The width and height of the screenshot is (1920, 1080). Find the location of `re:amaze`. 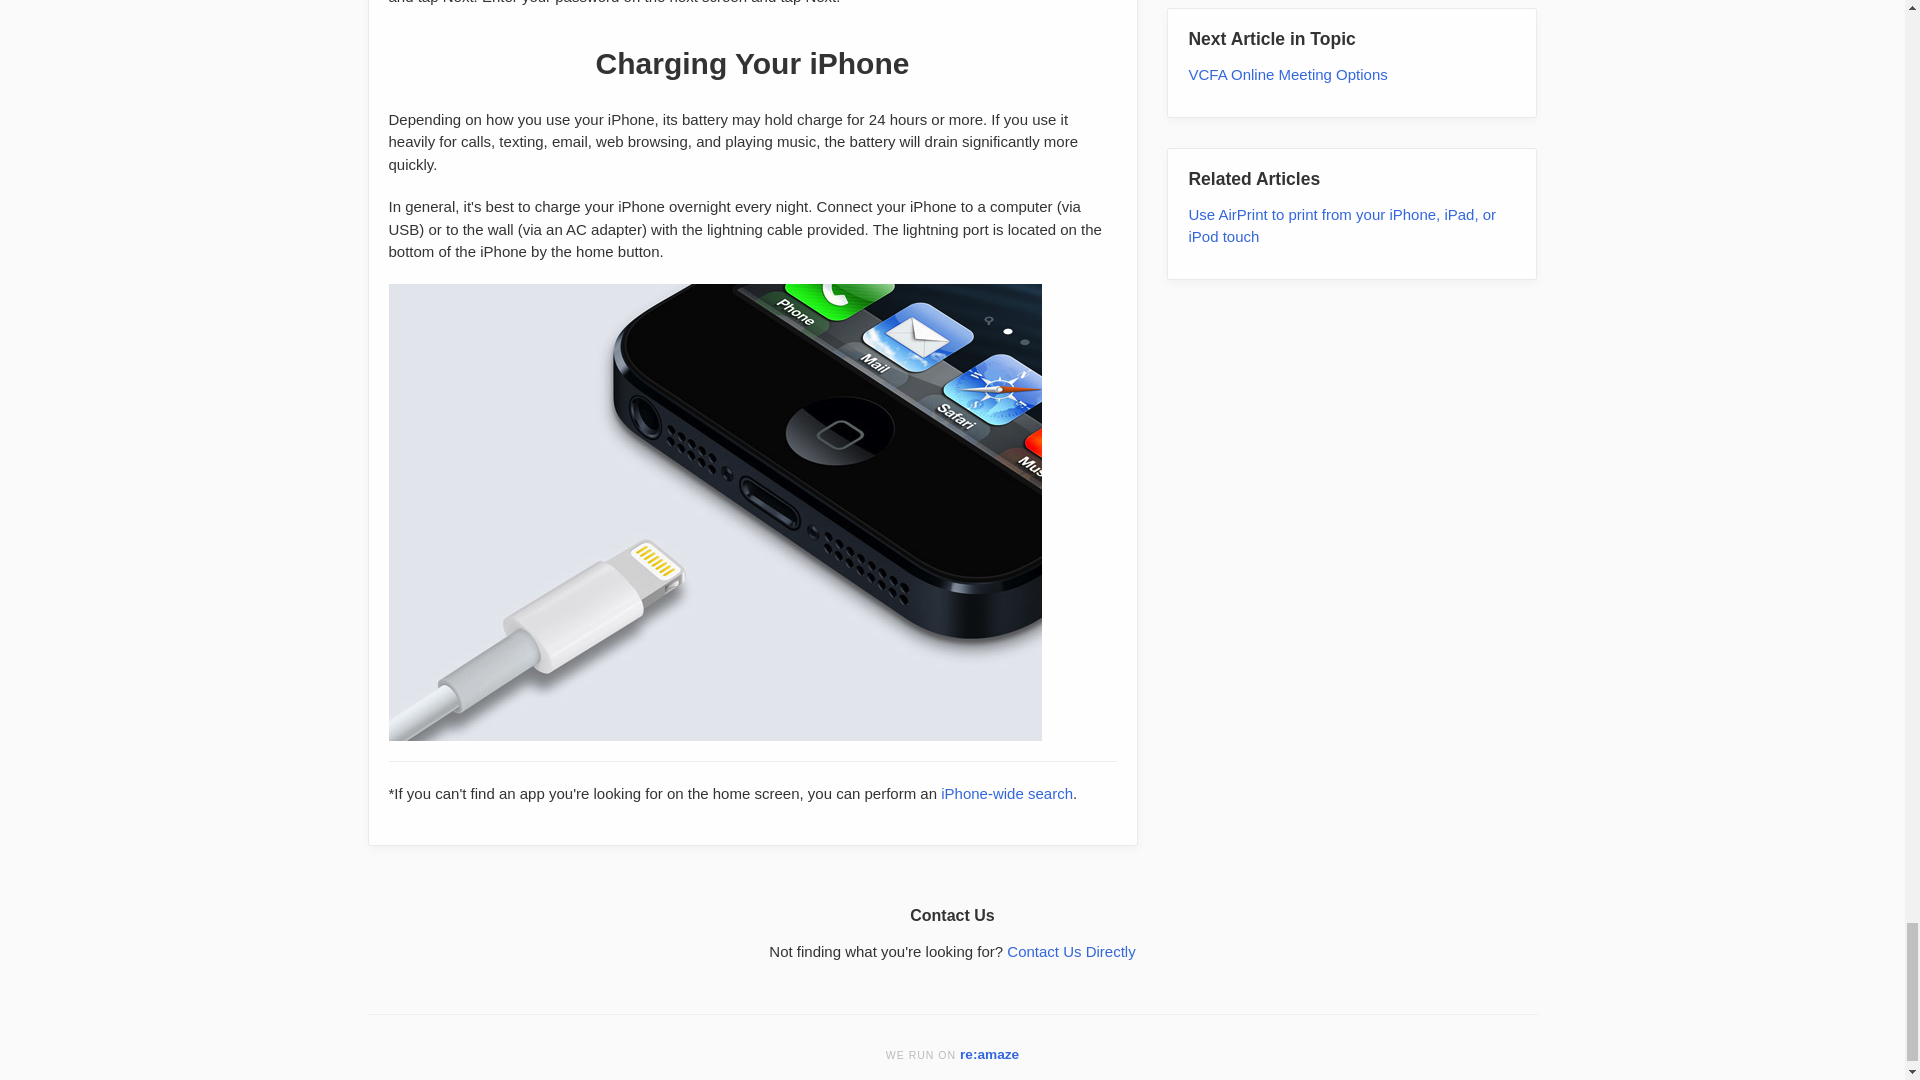

re:amaze is located at coordinates (990, 1054).